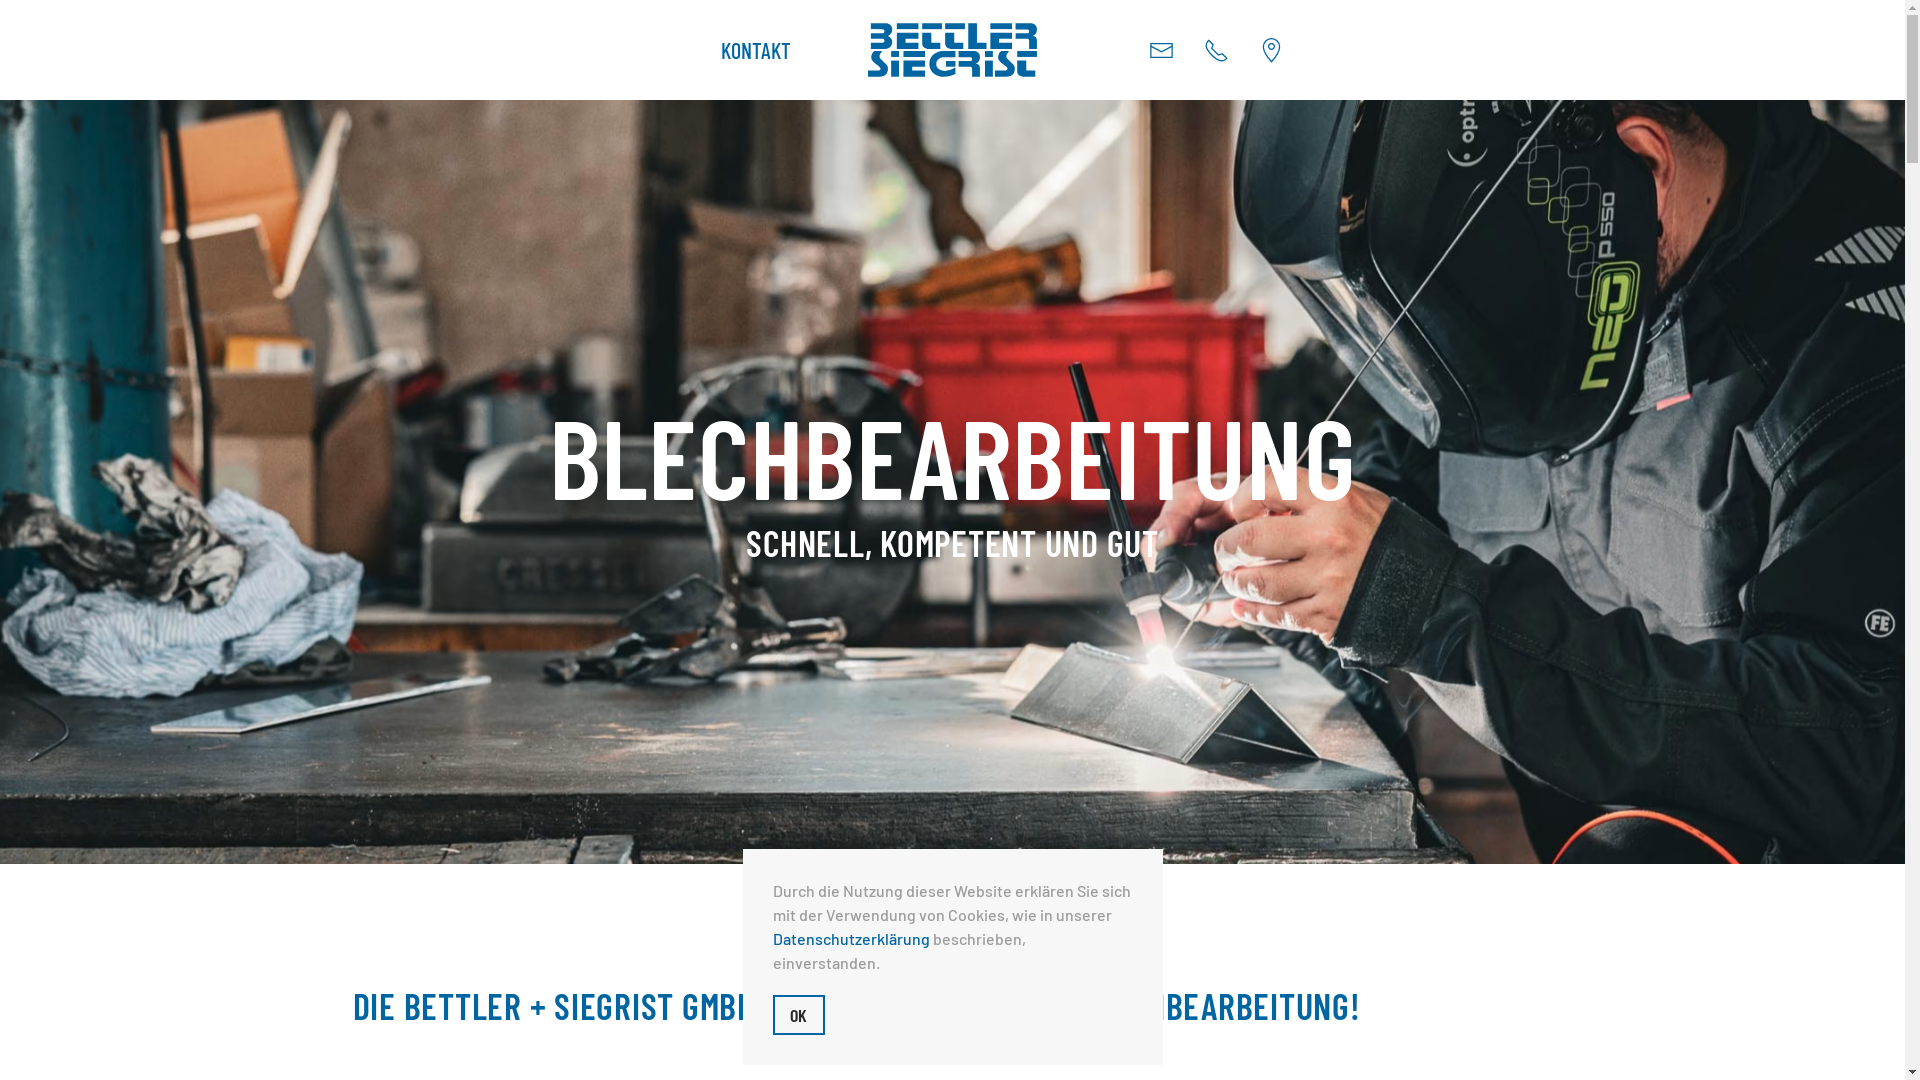 The width and height of the screenshot is (1920, 1080). Describe the element at coordinates (756, 50) in the screenshot. I see `KONTAKT` at that location.